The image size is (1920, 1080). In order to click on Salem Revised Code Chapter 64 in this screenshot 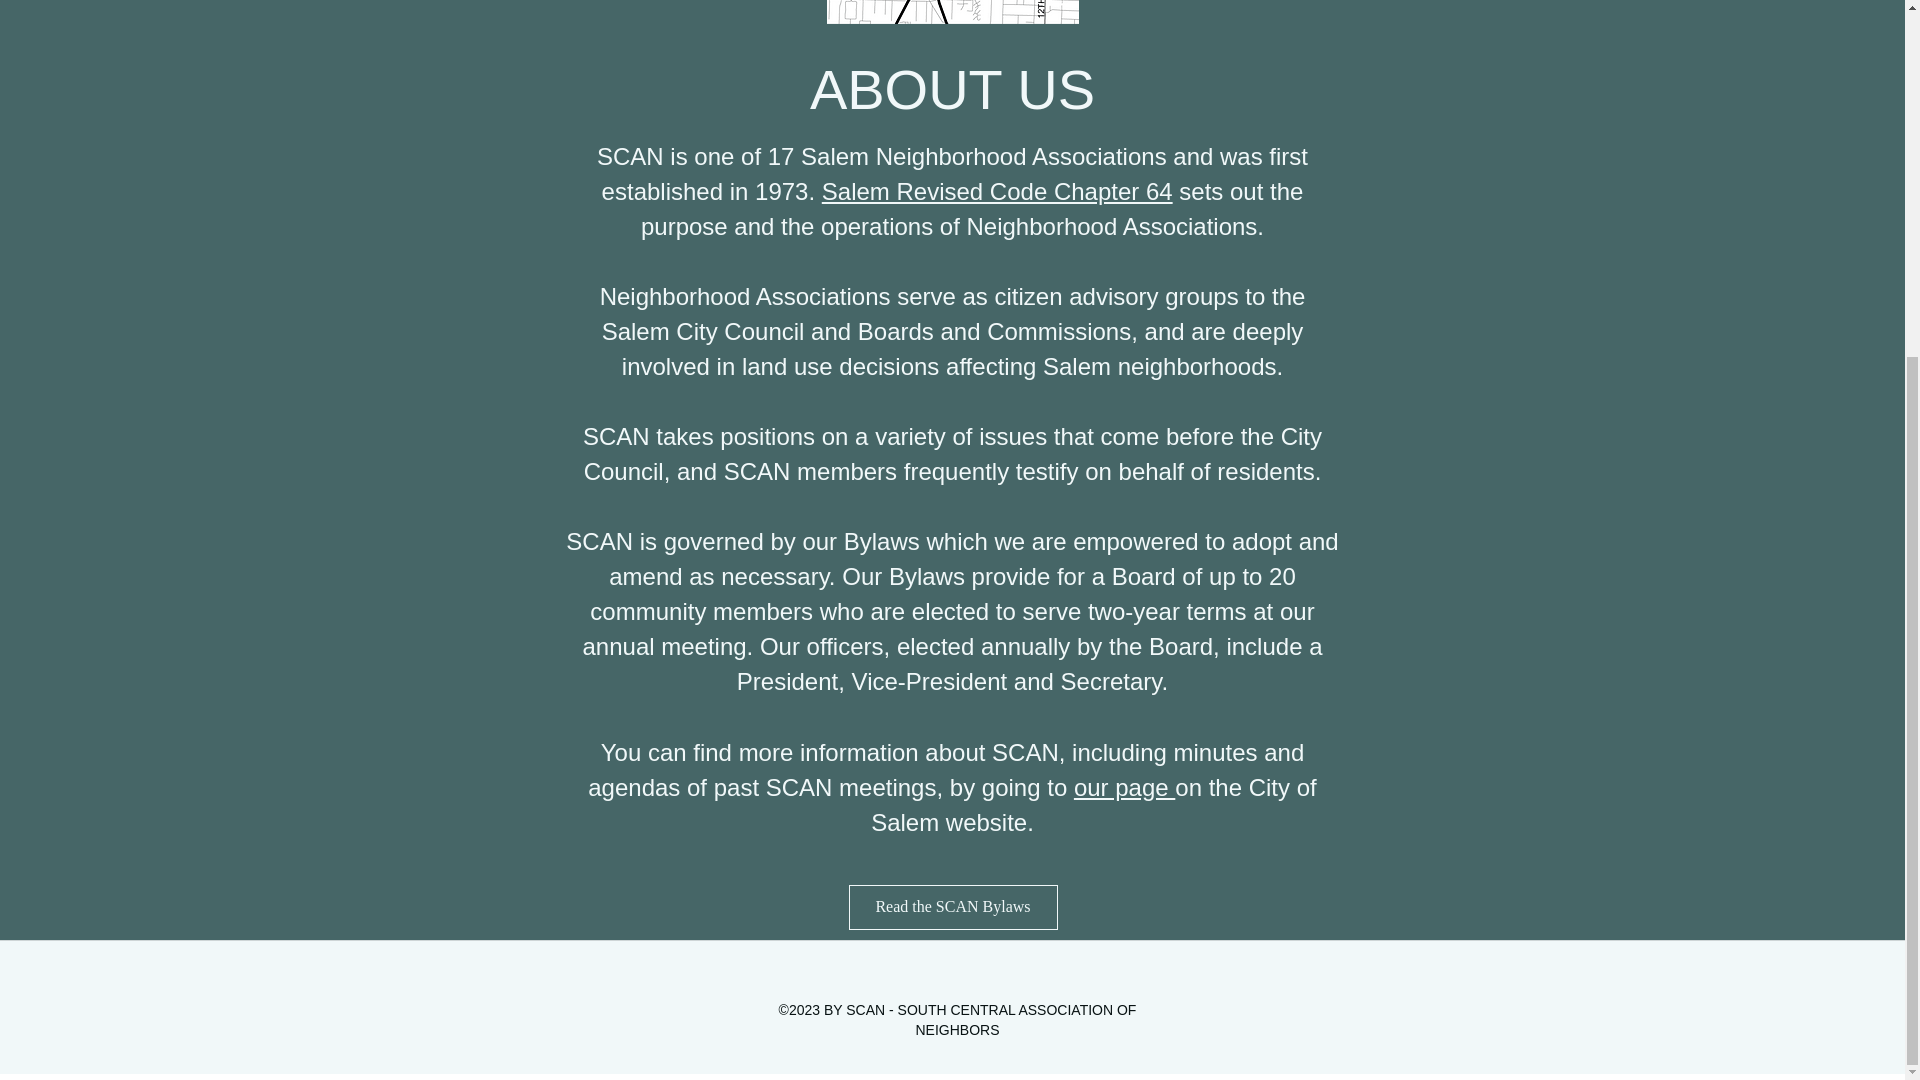, I will do `click(997, 192)`.